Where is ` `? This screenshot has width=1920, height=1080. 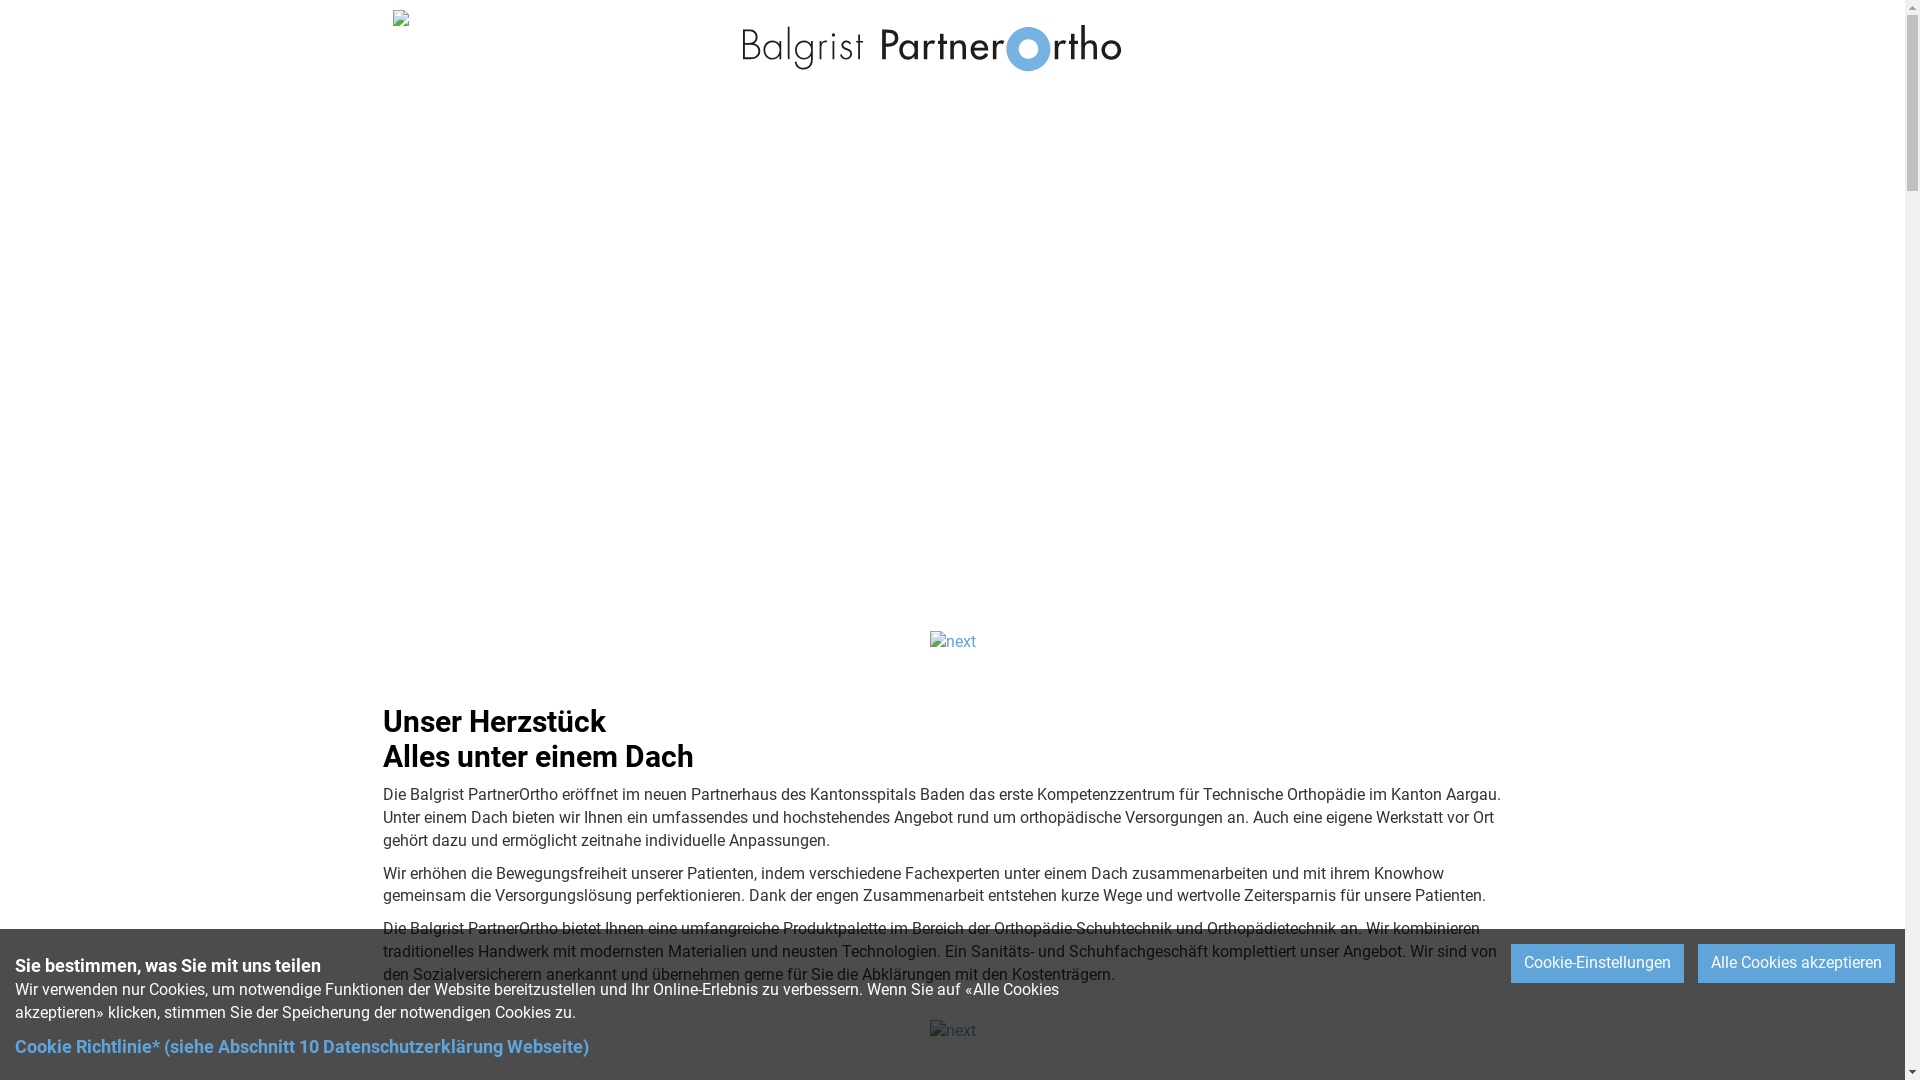   is located at coordinates (284, 60).